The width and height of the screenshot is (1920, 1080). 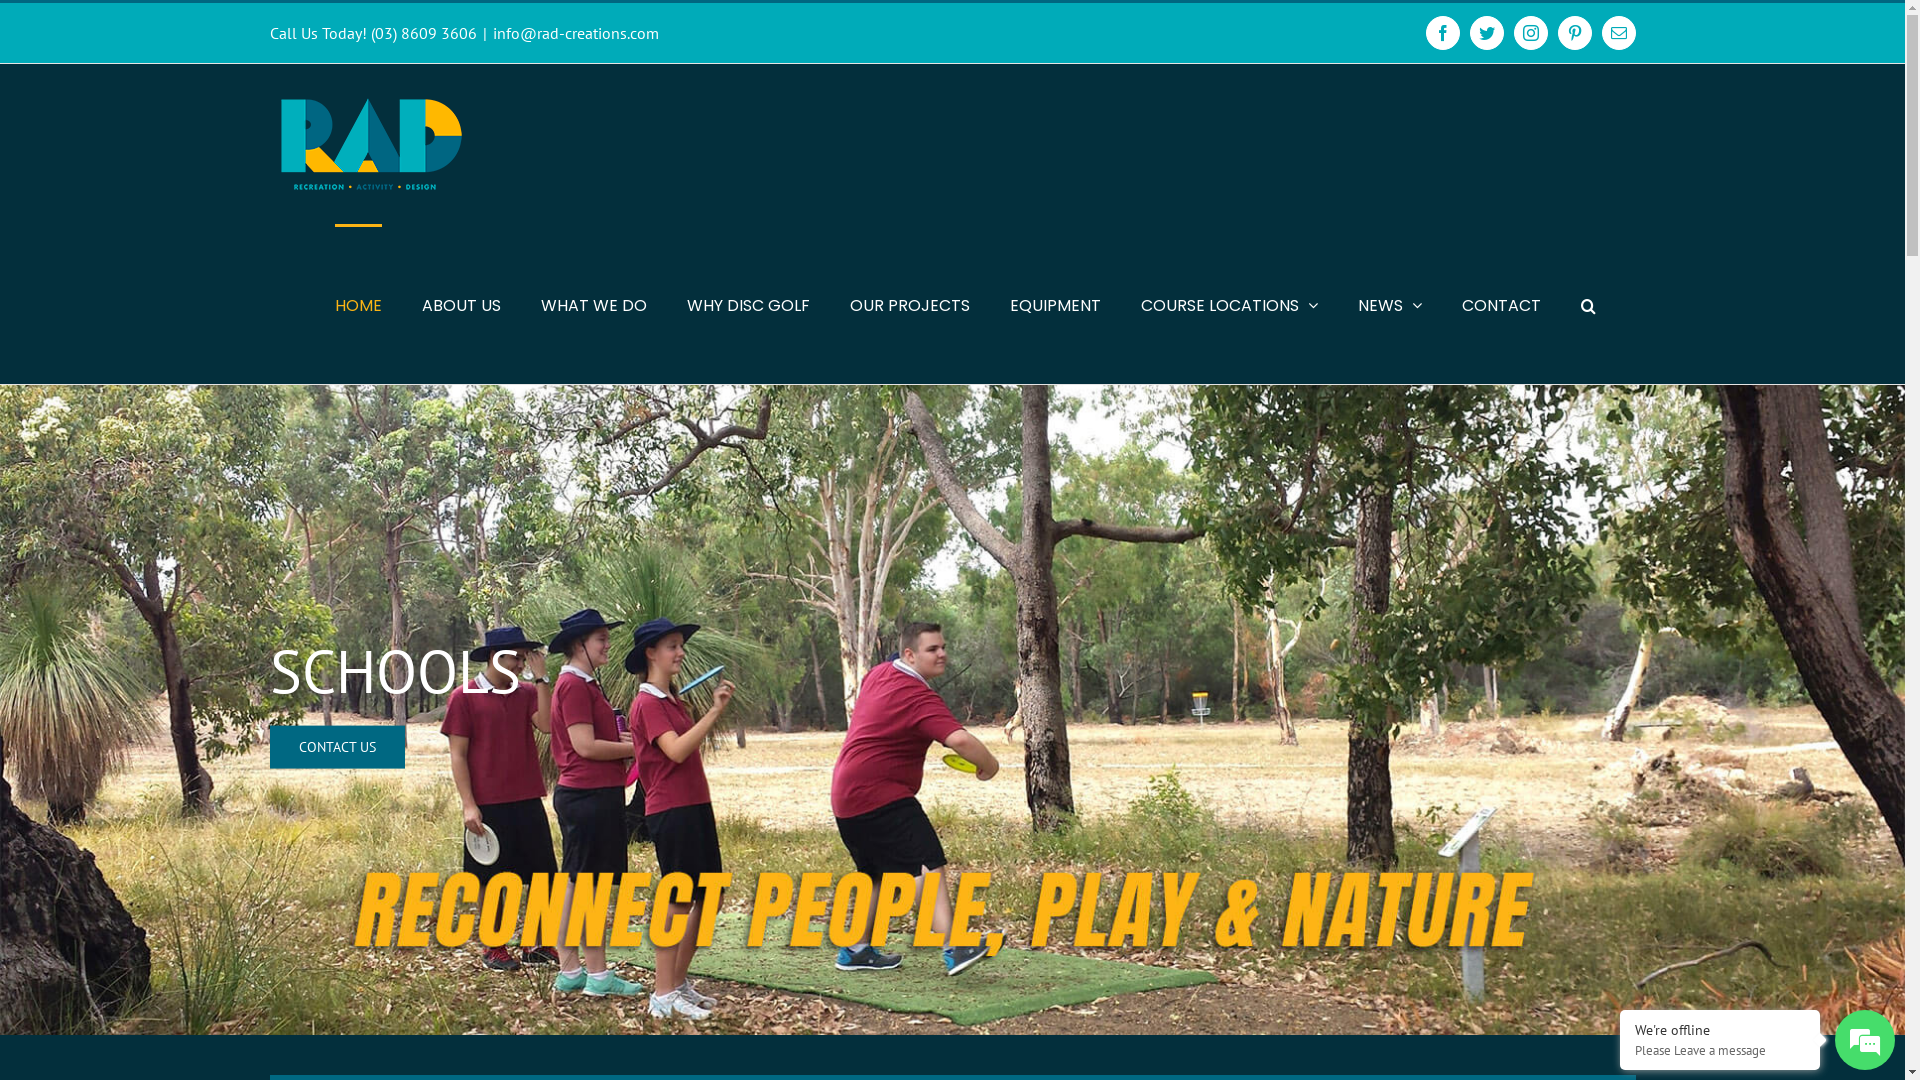 I want to click on WHAT WE DO, so click(x=593, y=304).